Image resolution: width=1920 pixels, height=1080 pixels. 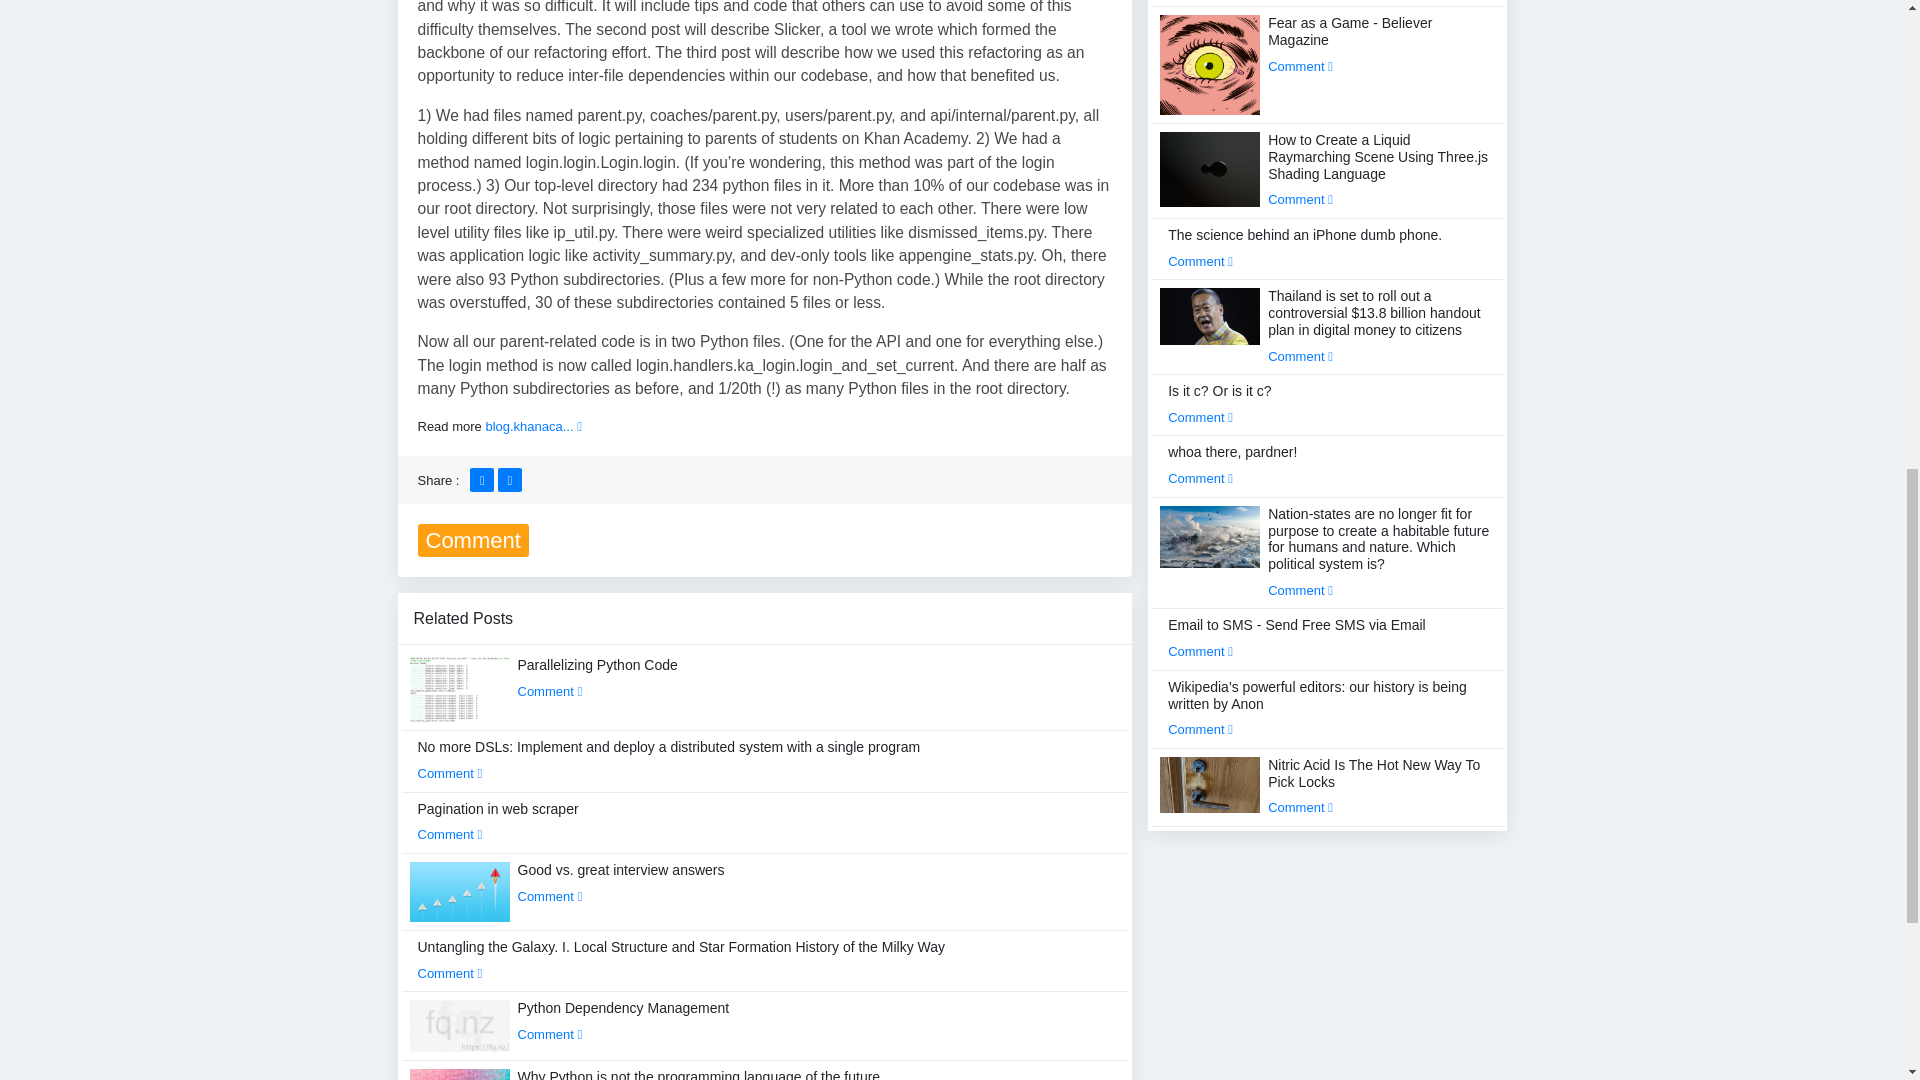 I want to click on Why Python is not the programming language of the future, so click(x=700, y=1074).